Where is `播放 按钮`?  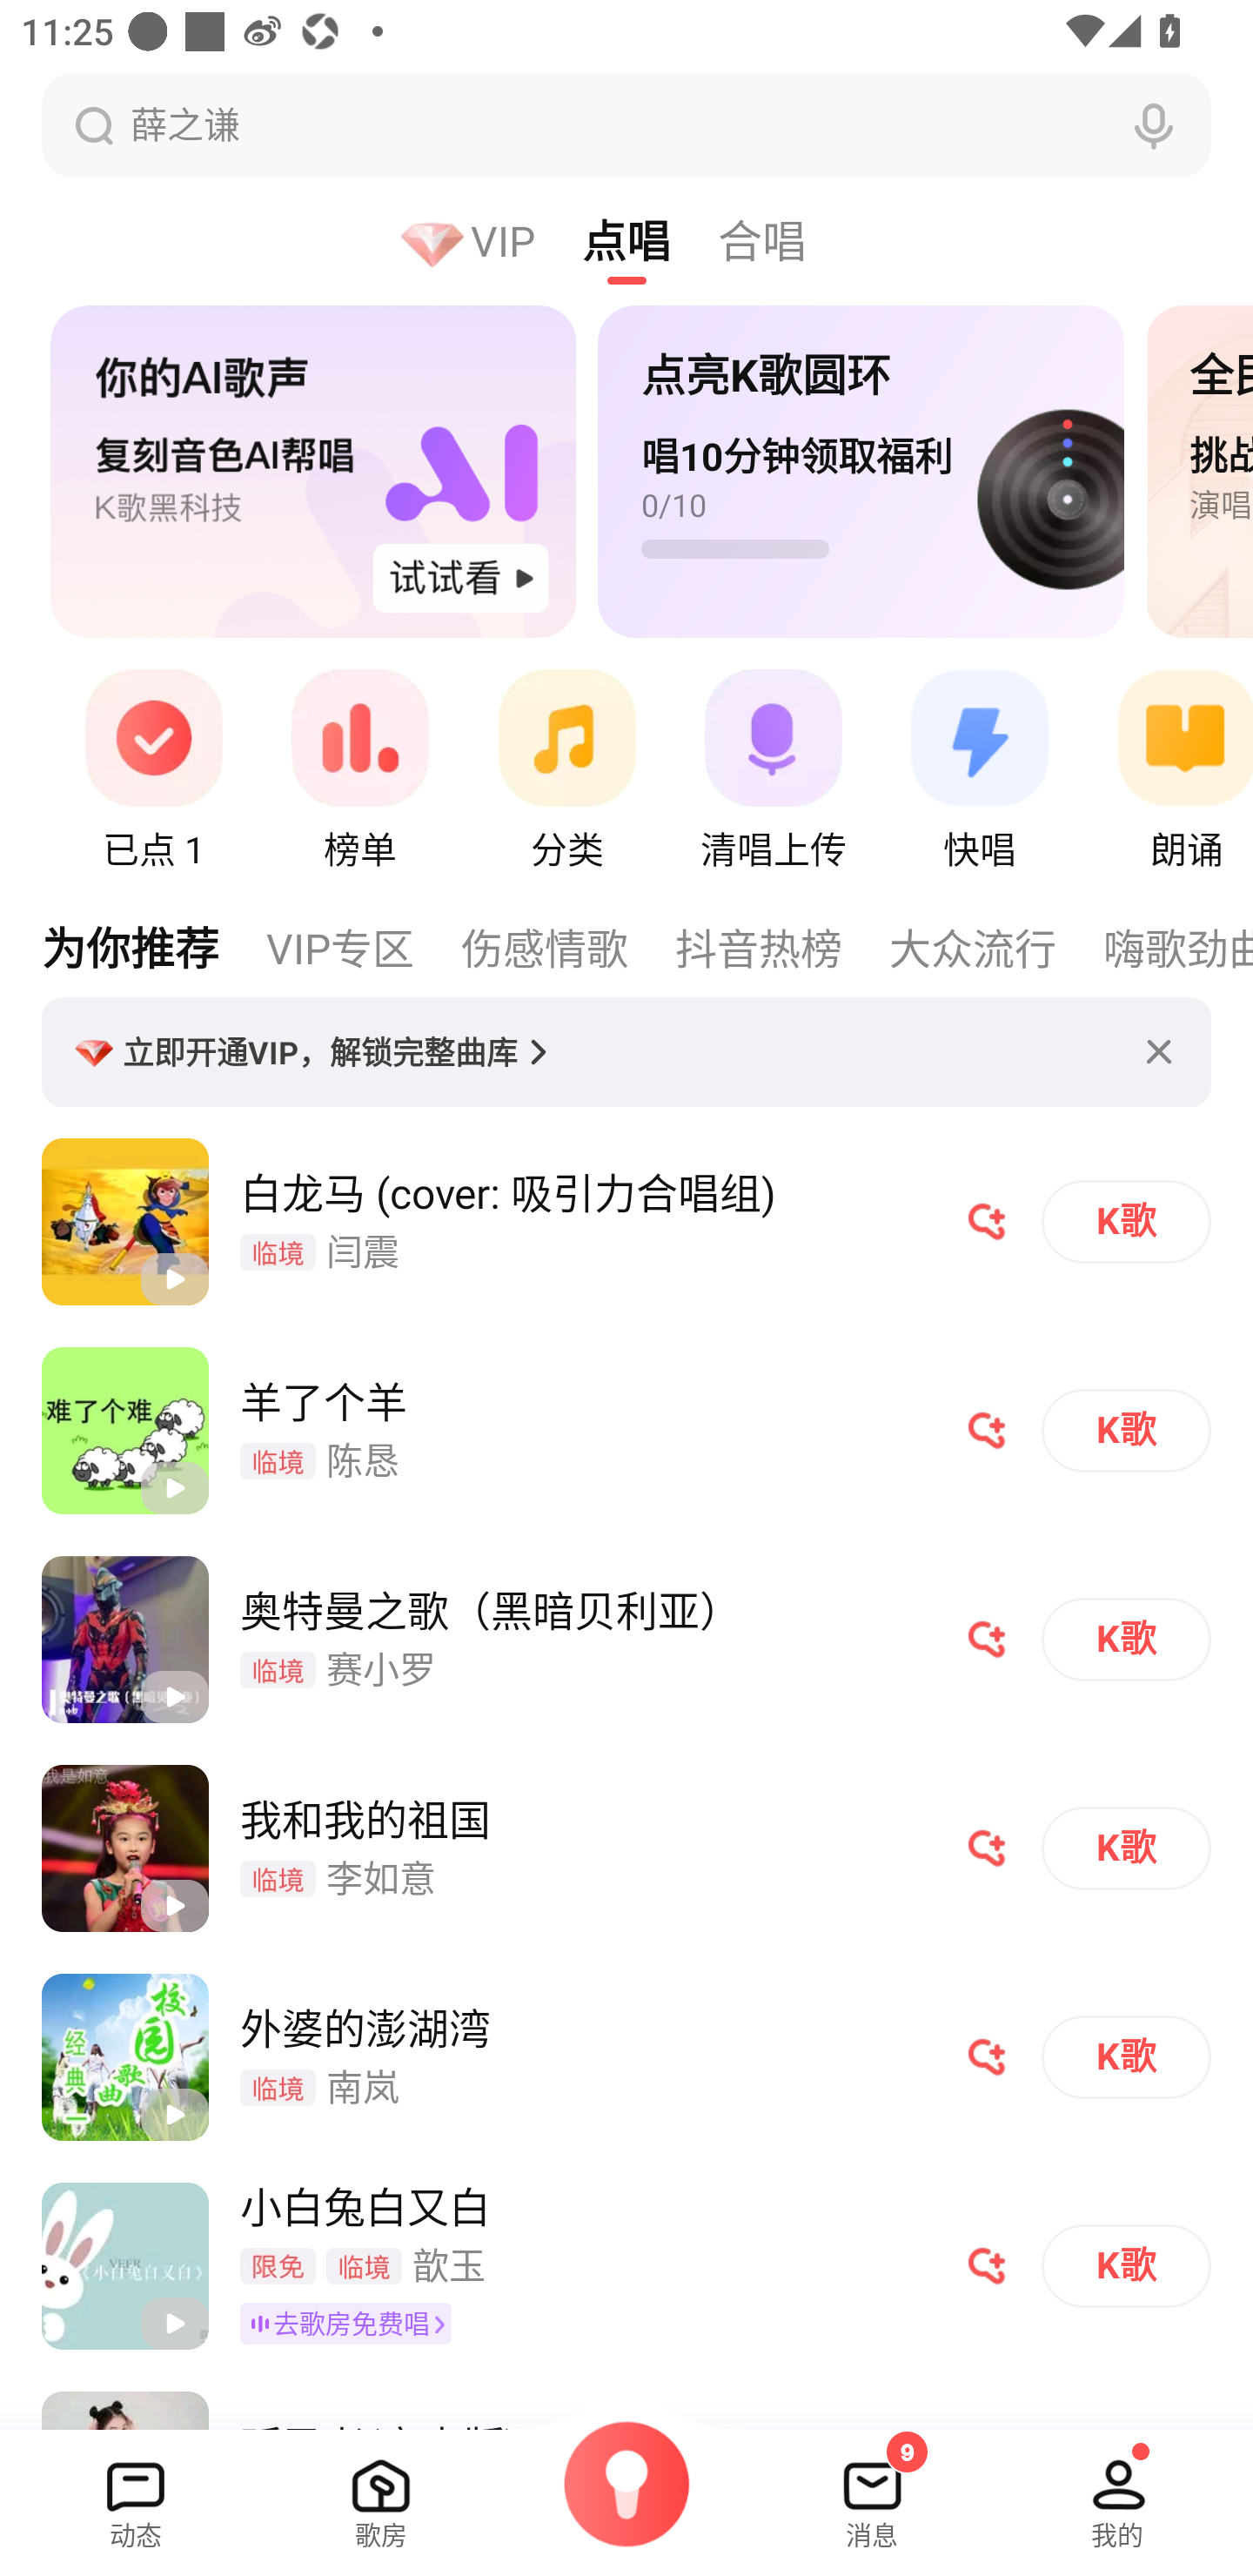 播放 按钮 is located at coordinates (174, 2115).